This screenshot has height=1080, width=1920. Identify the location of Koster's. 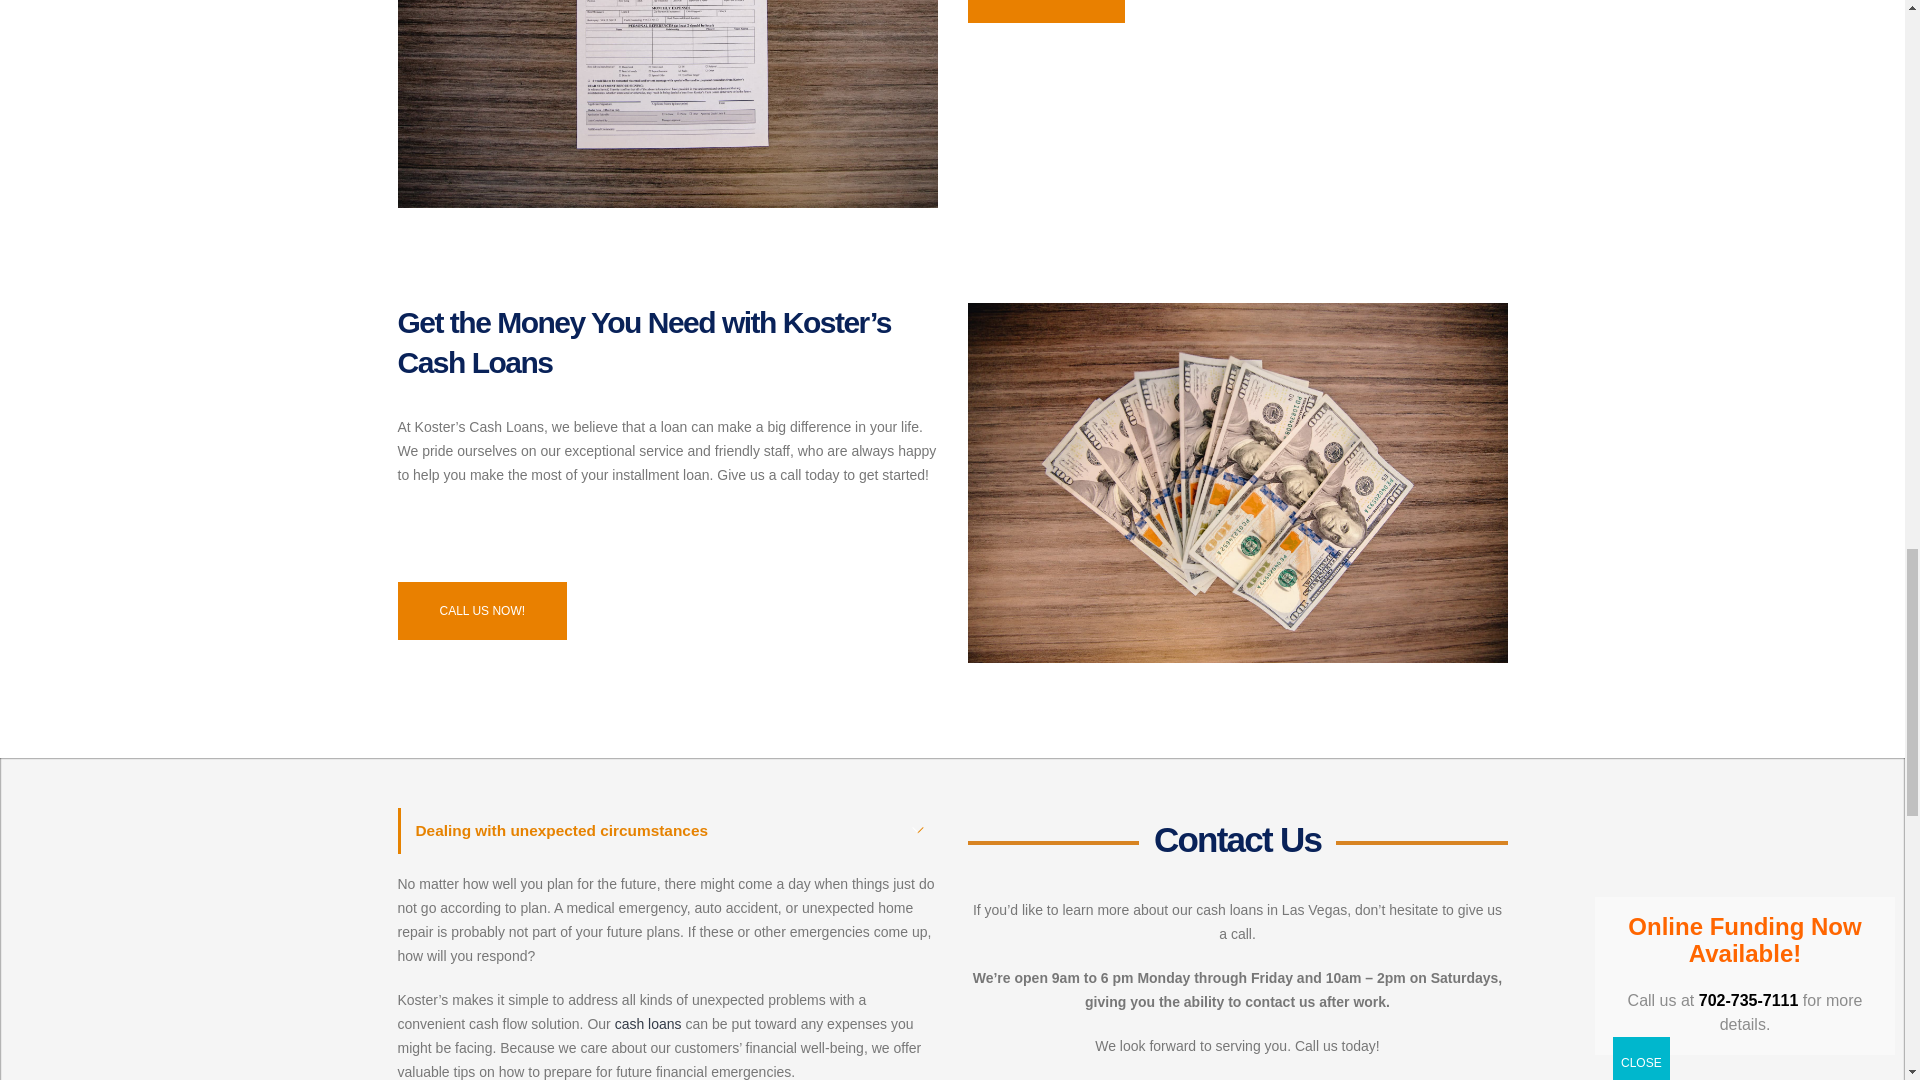
(1237, 483).